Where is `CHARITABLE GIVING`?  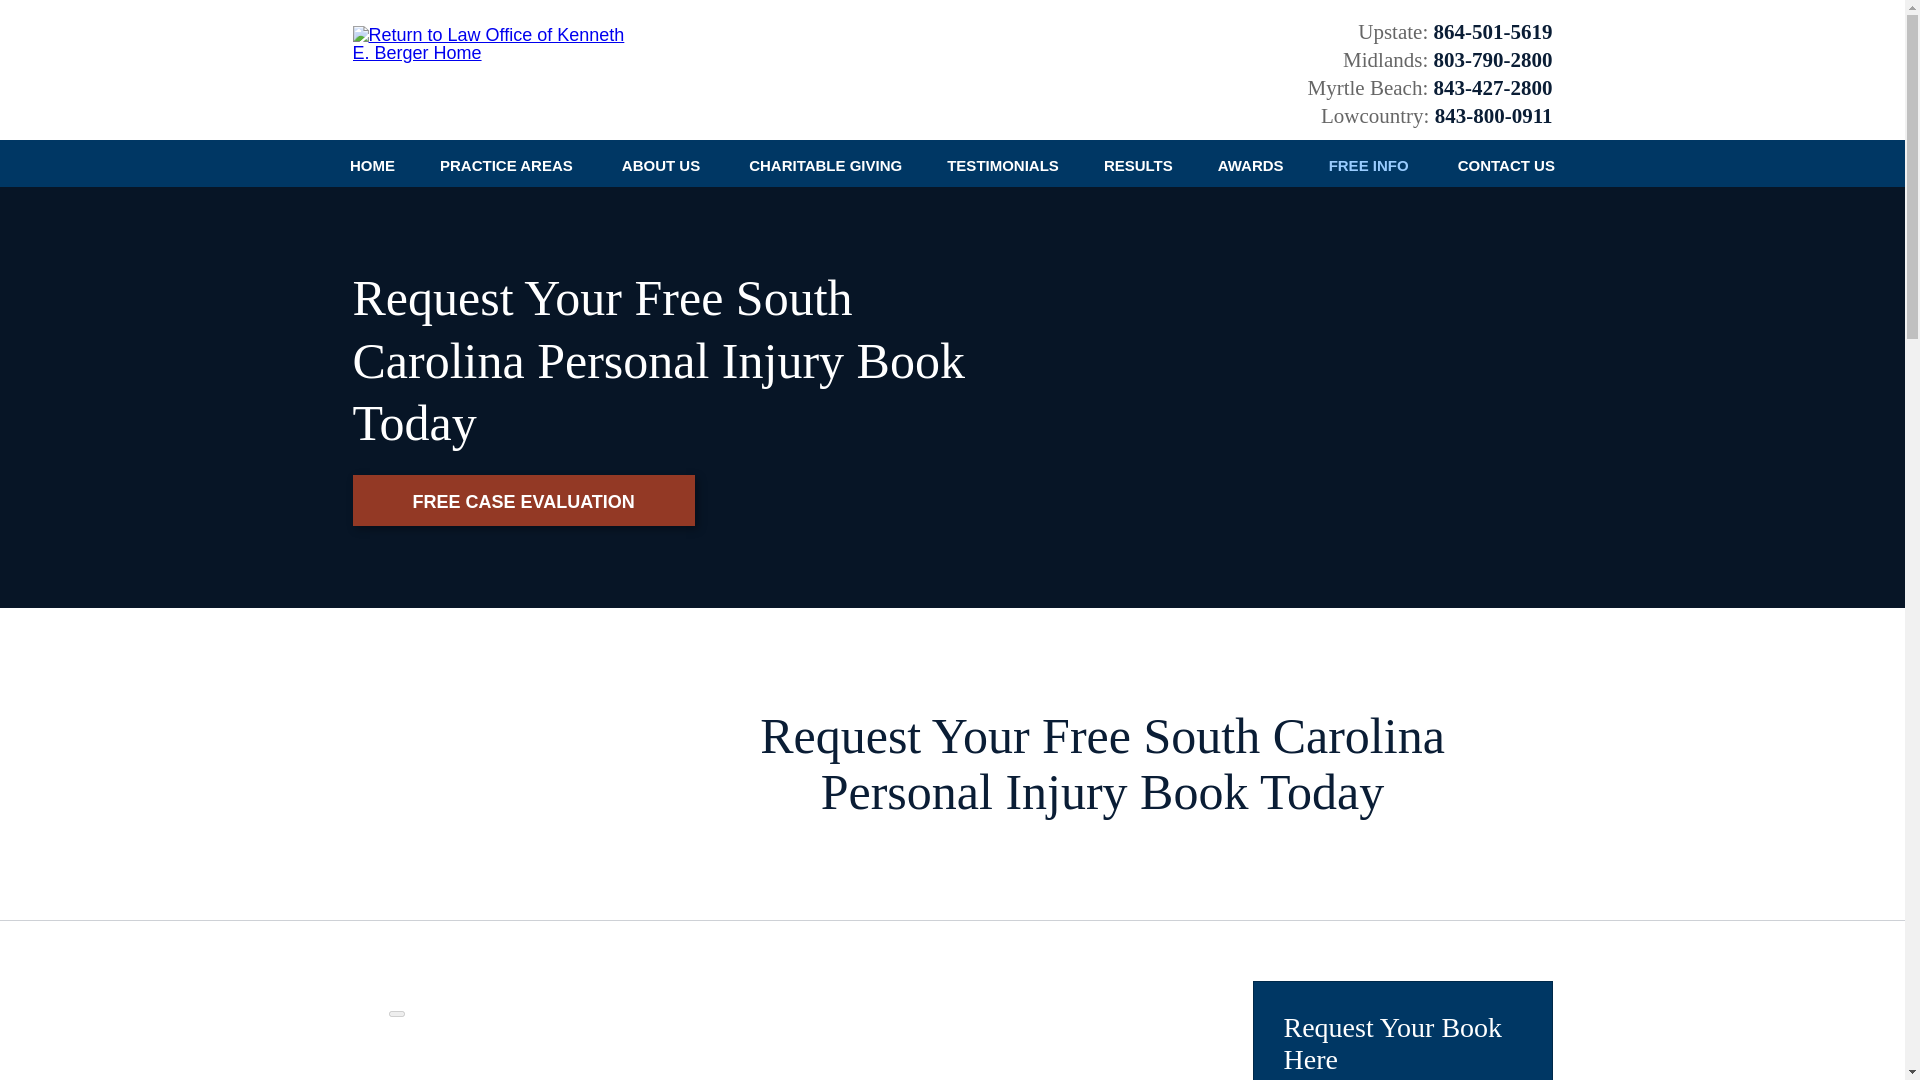 CHARITABLE GIVING is located at coordinates (826, 163).